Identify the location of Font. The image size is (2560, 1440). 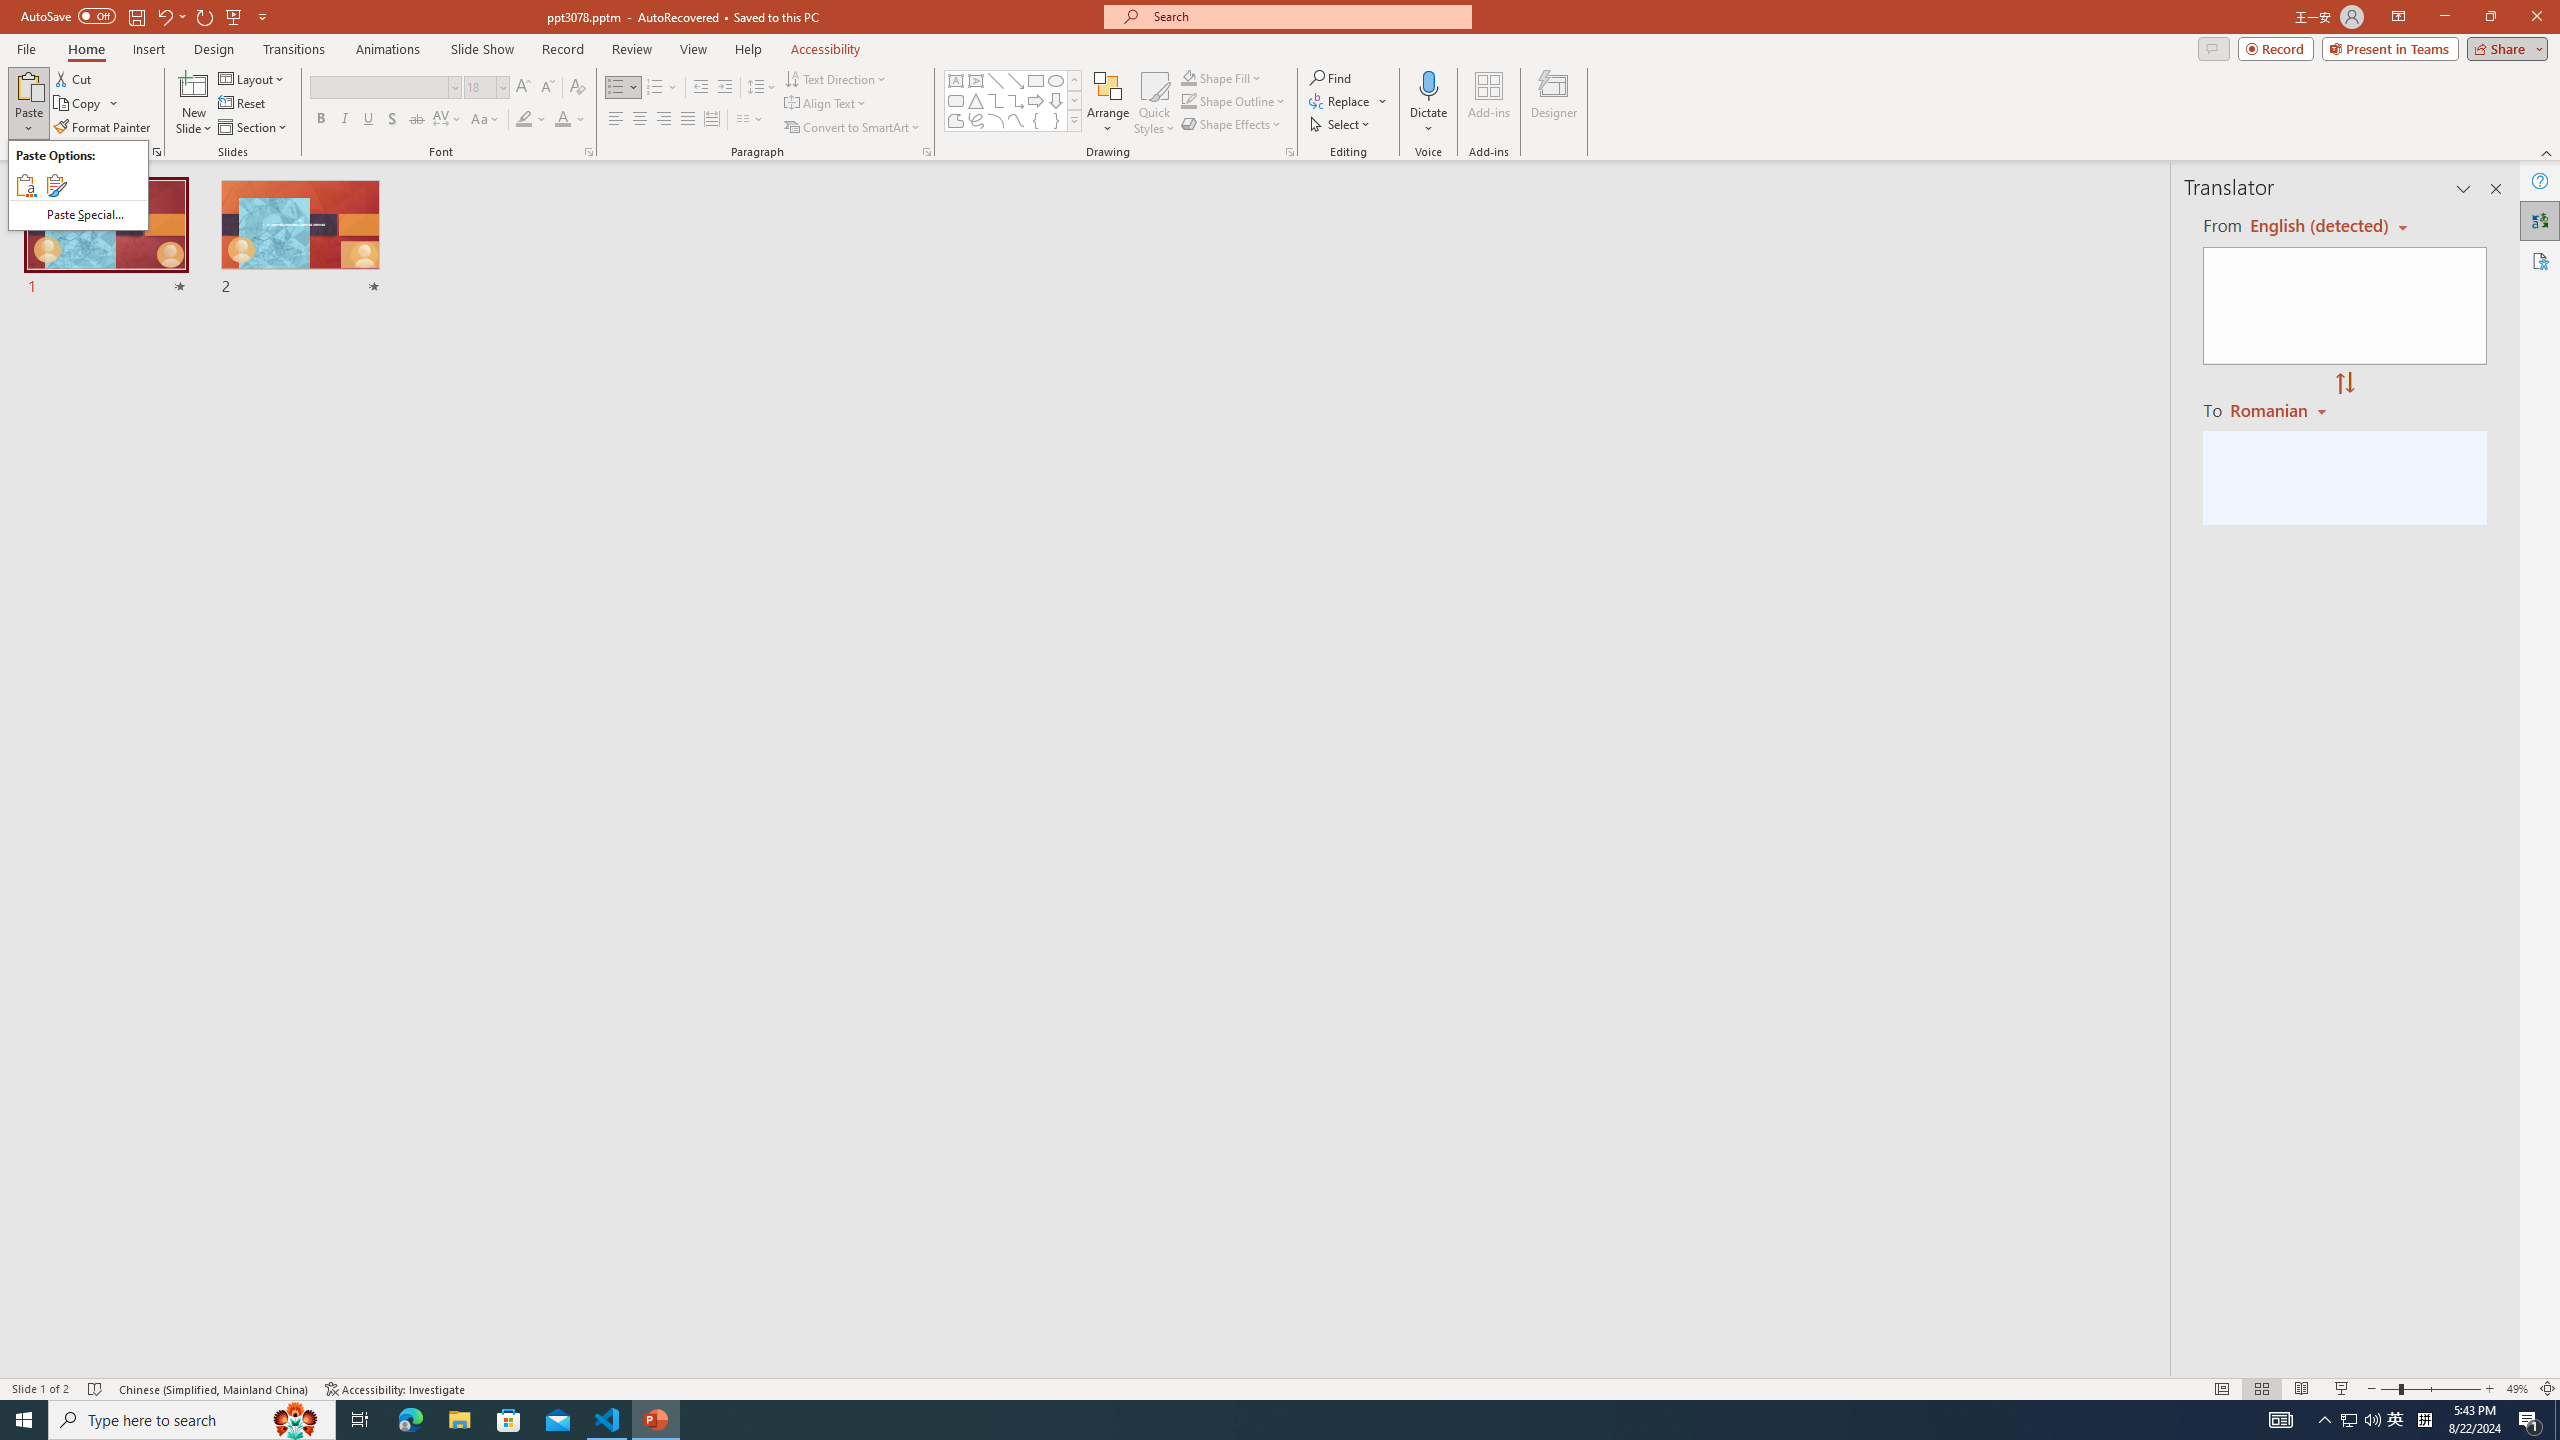
(378, 86).